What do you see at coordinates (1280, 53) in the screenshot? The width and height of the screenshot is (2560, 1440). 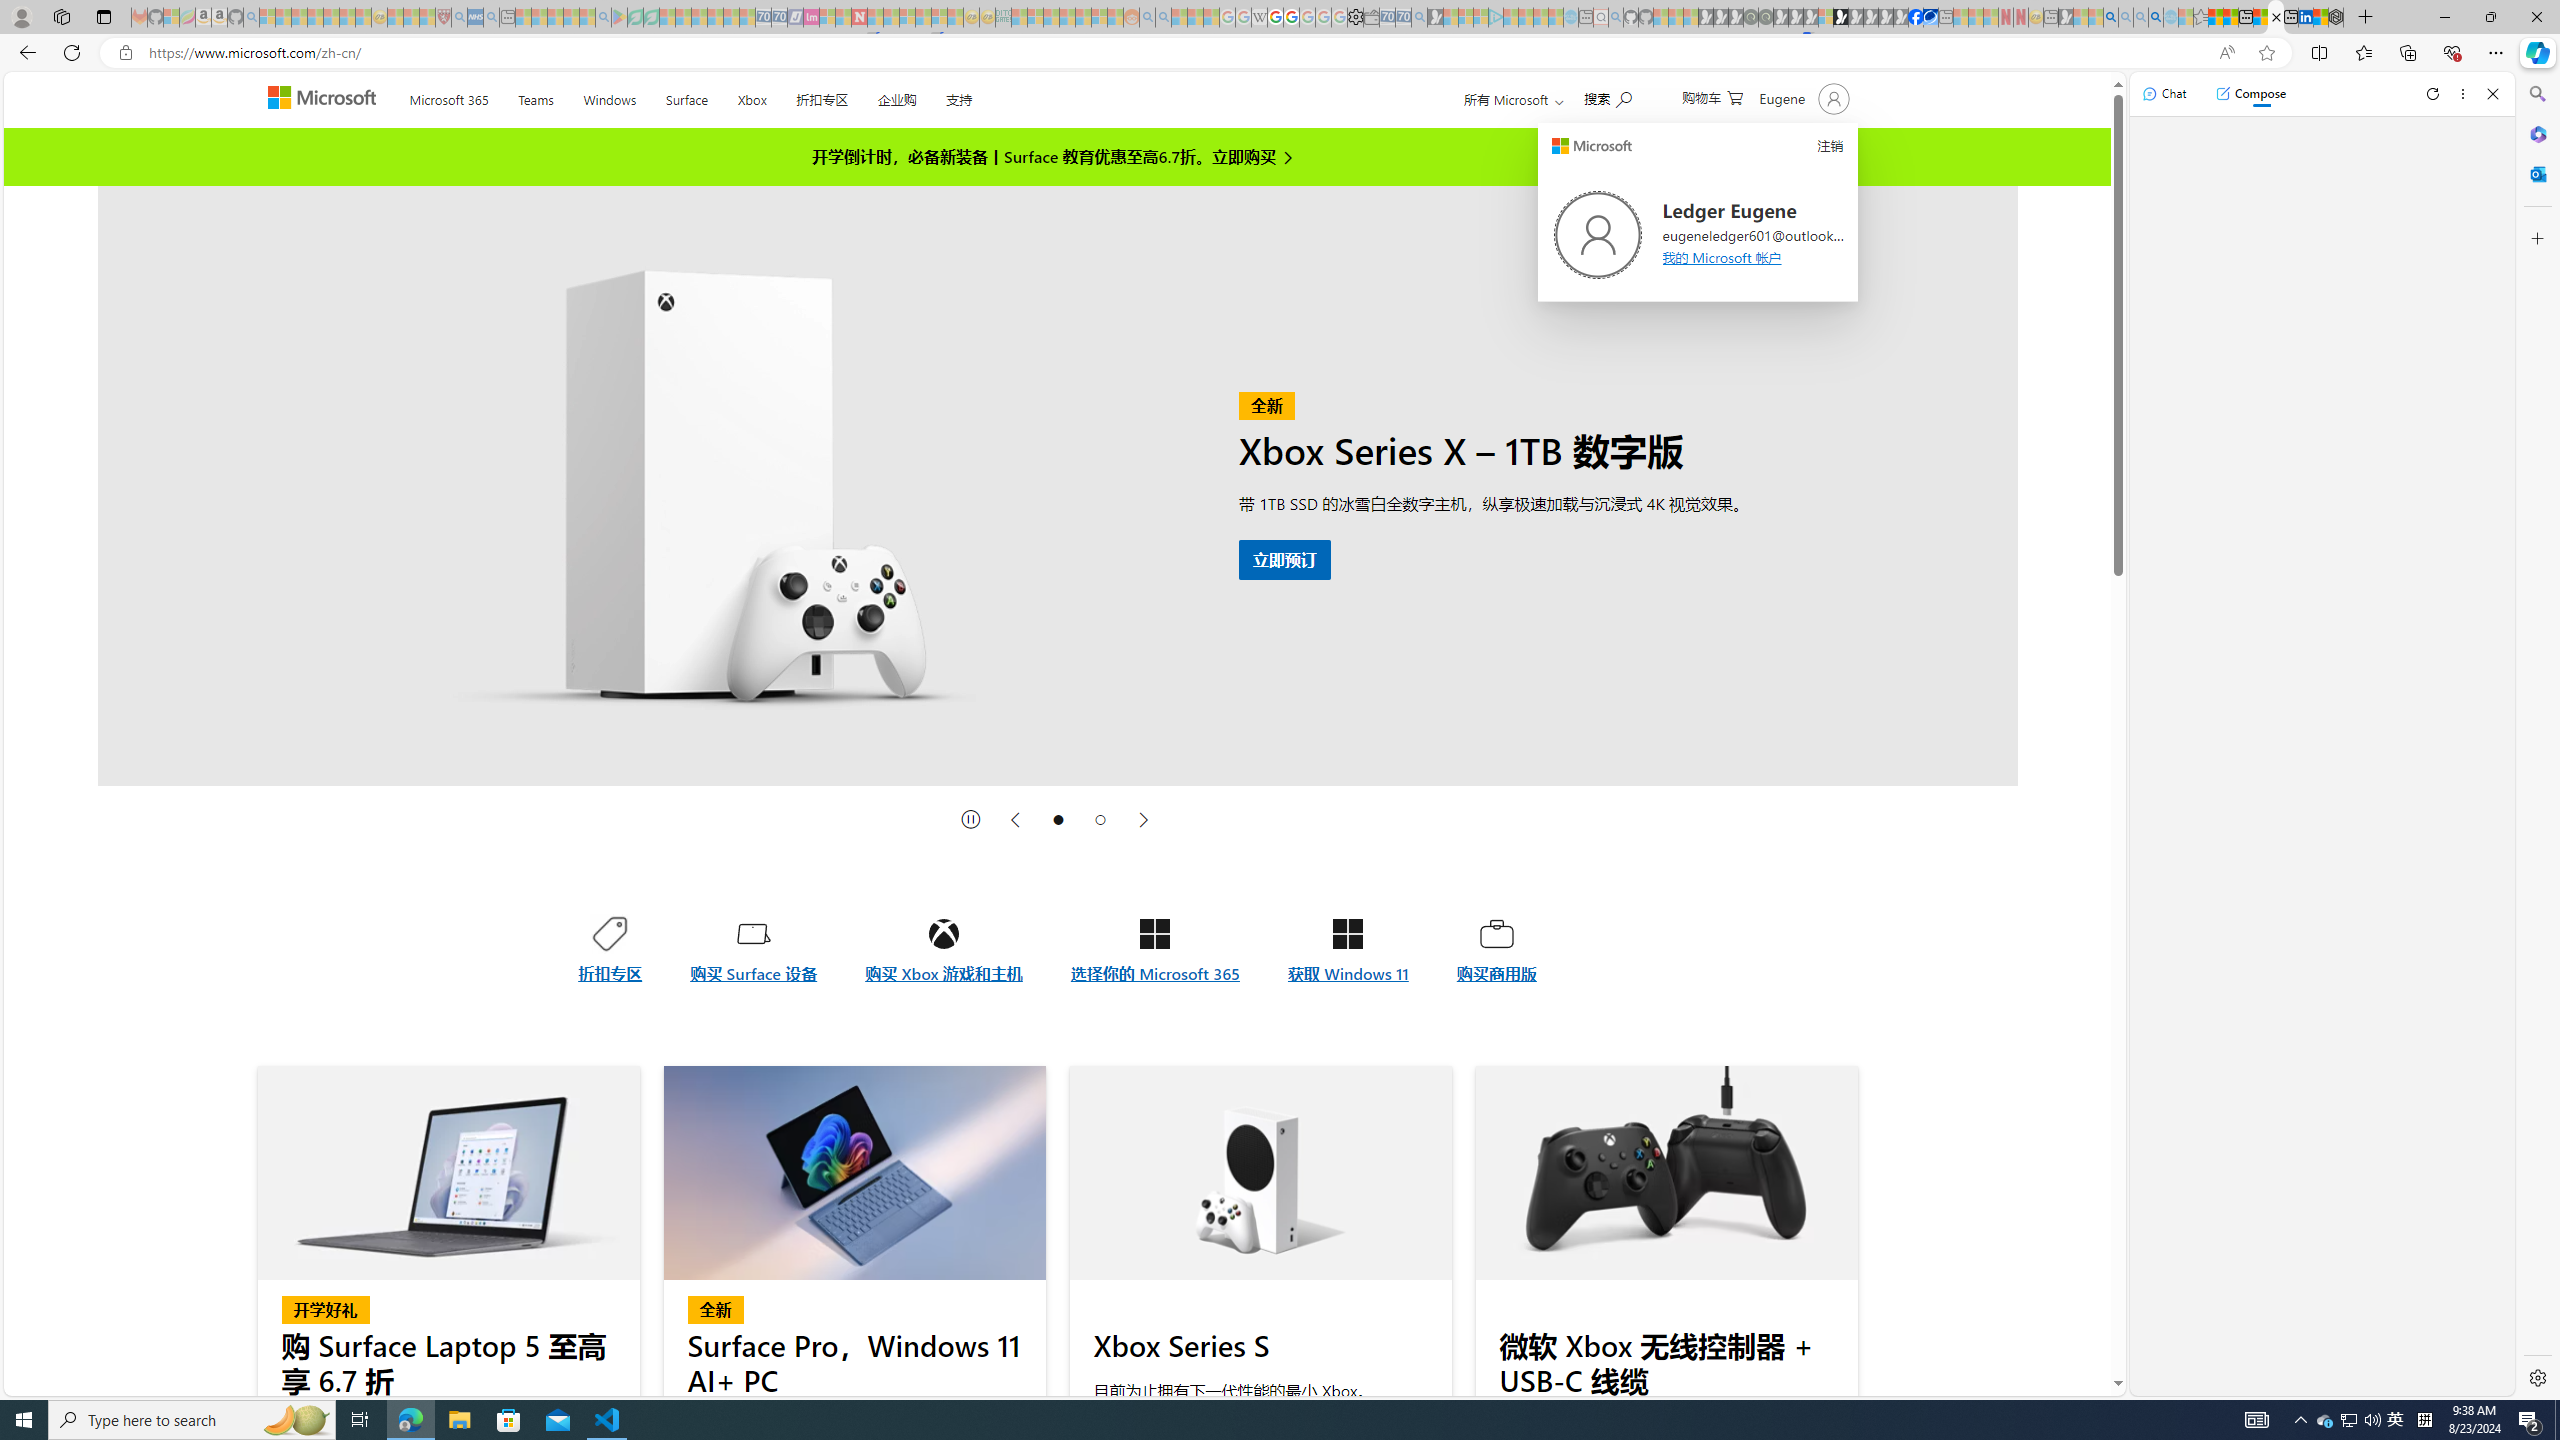 I see `App bar` at bounding box center [1280, 53].